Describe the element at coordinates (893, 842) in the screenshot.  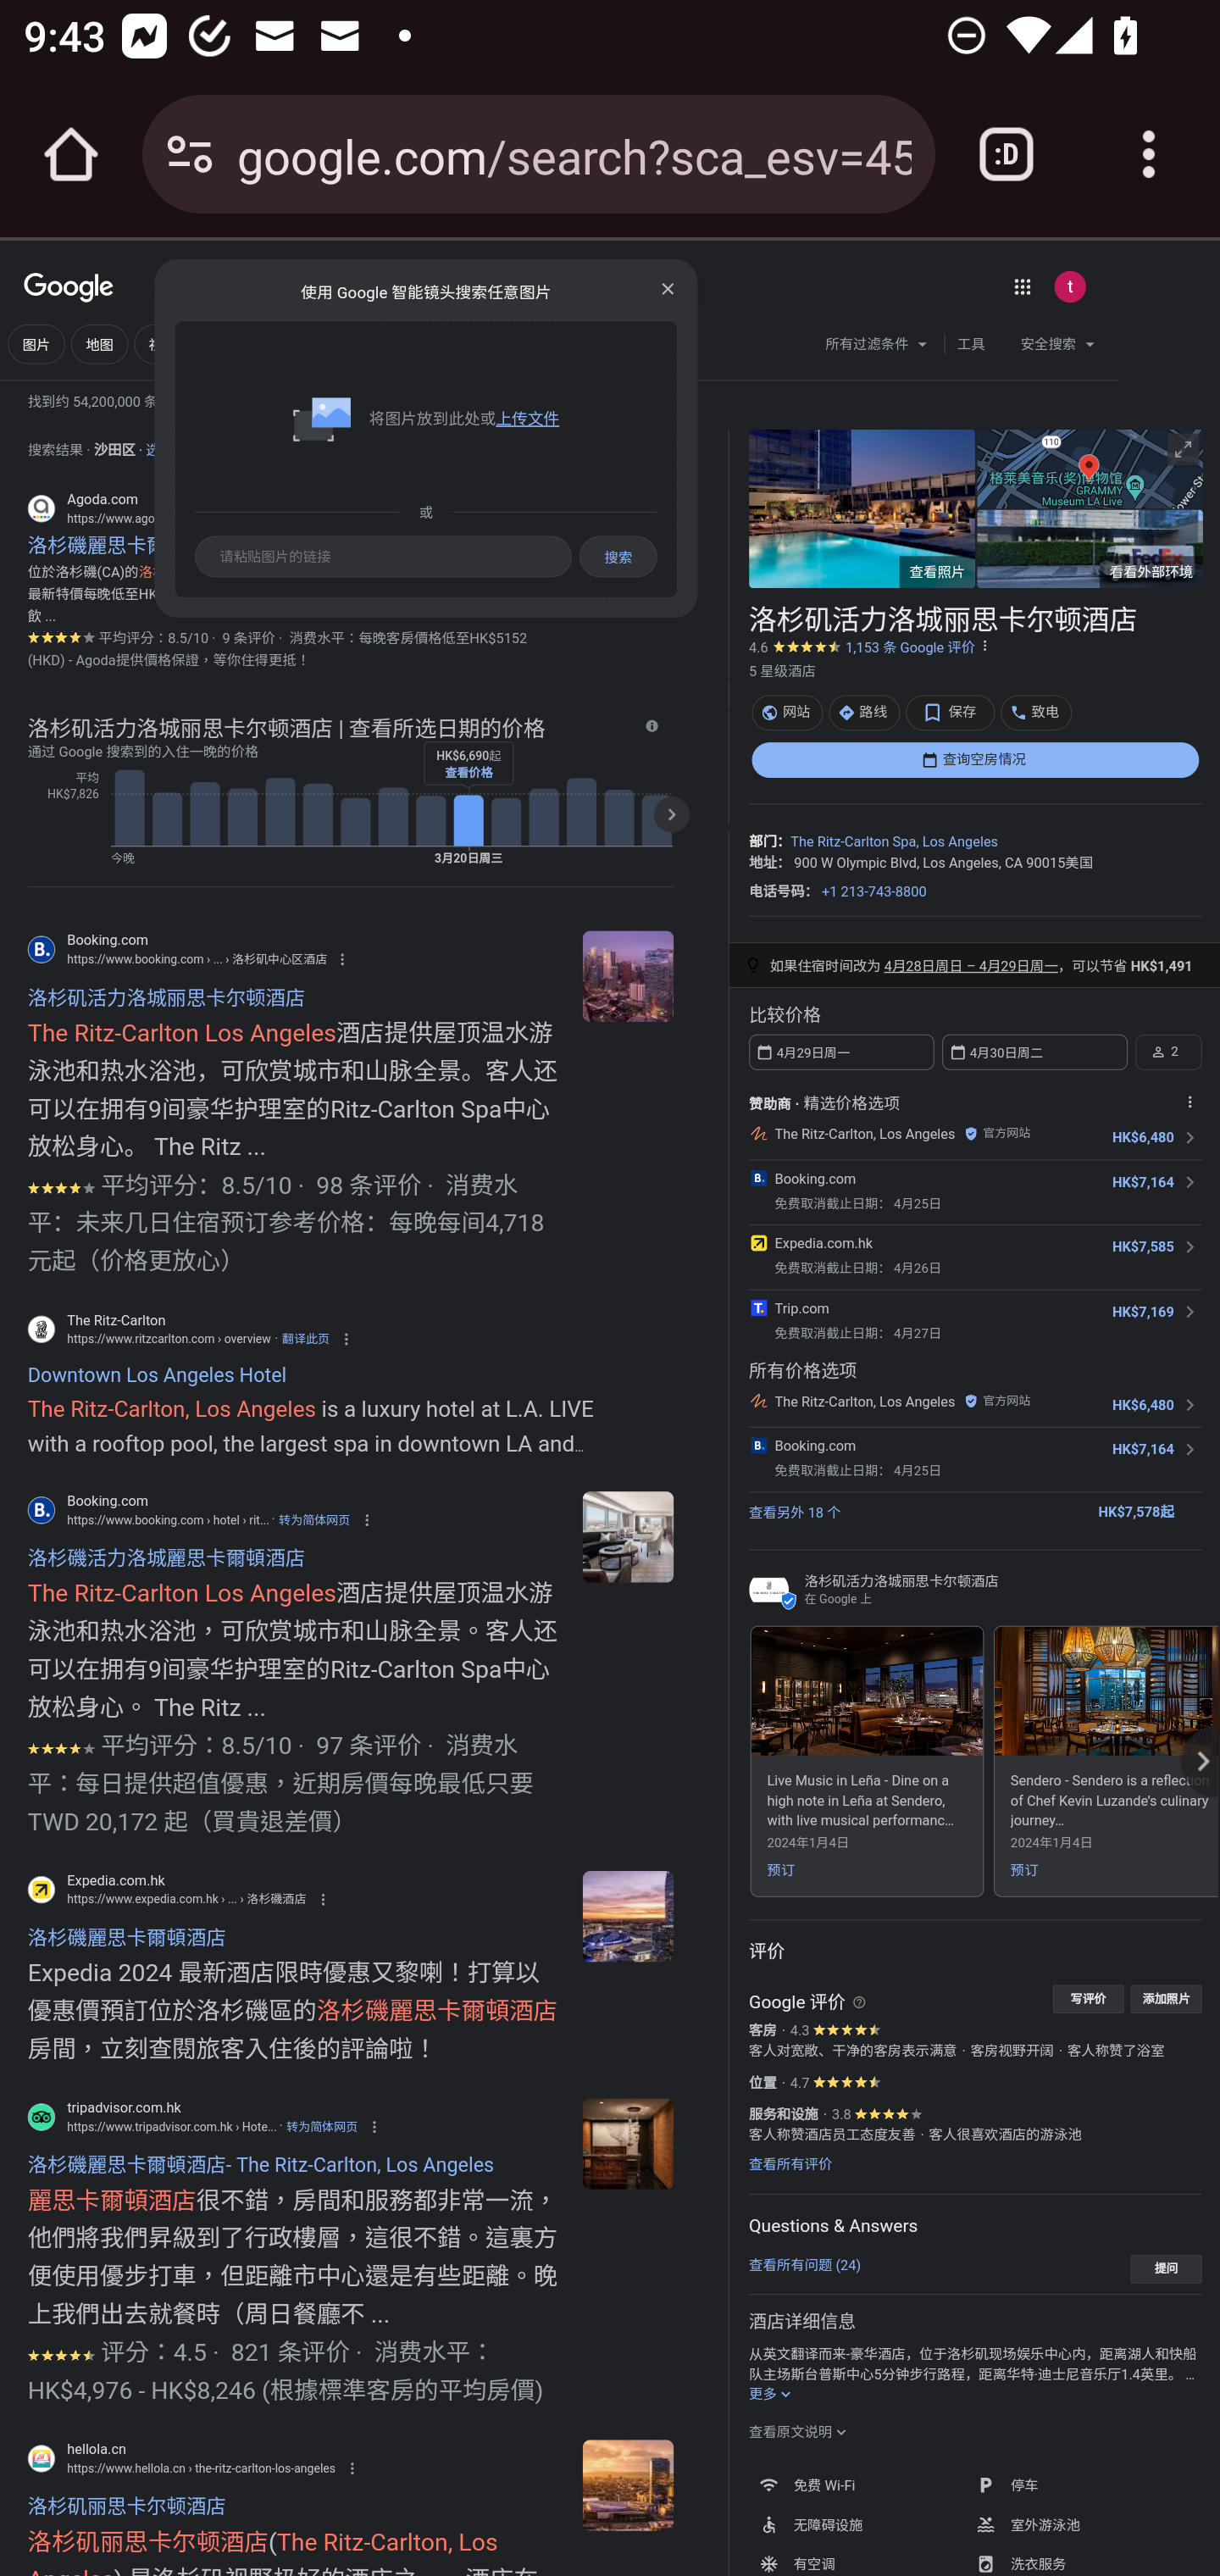
I see `The Ritz-Carlton Spa, Los Angeles` at that location.